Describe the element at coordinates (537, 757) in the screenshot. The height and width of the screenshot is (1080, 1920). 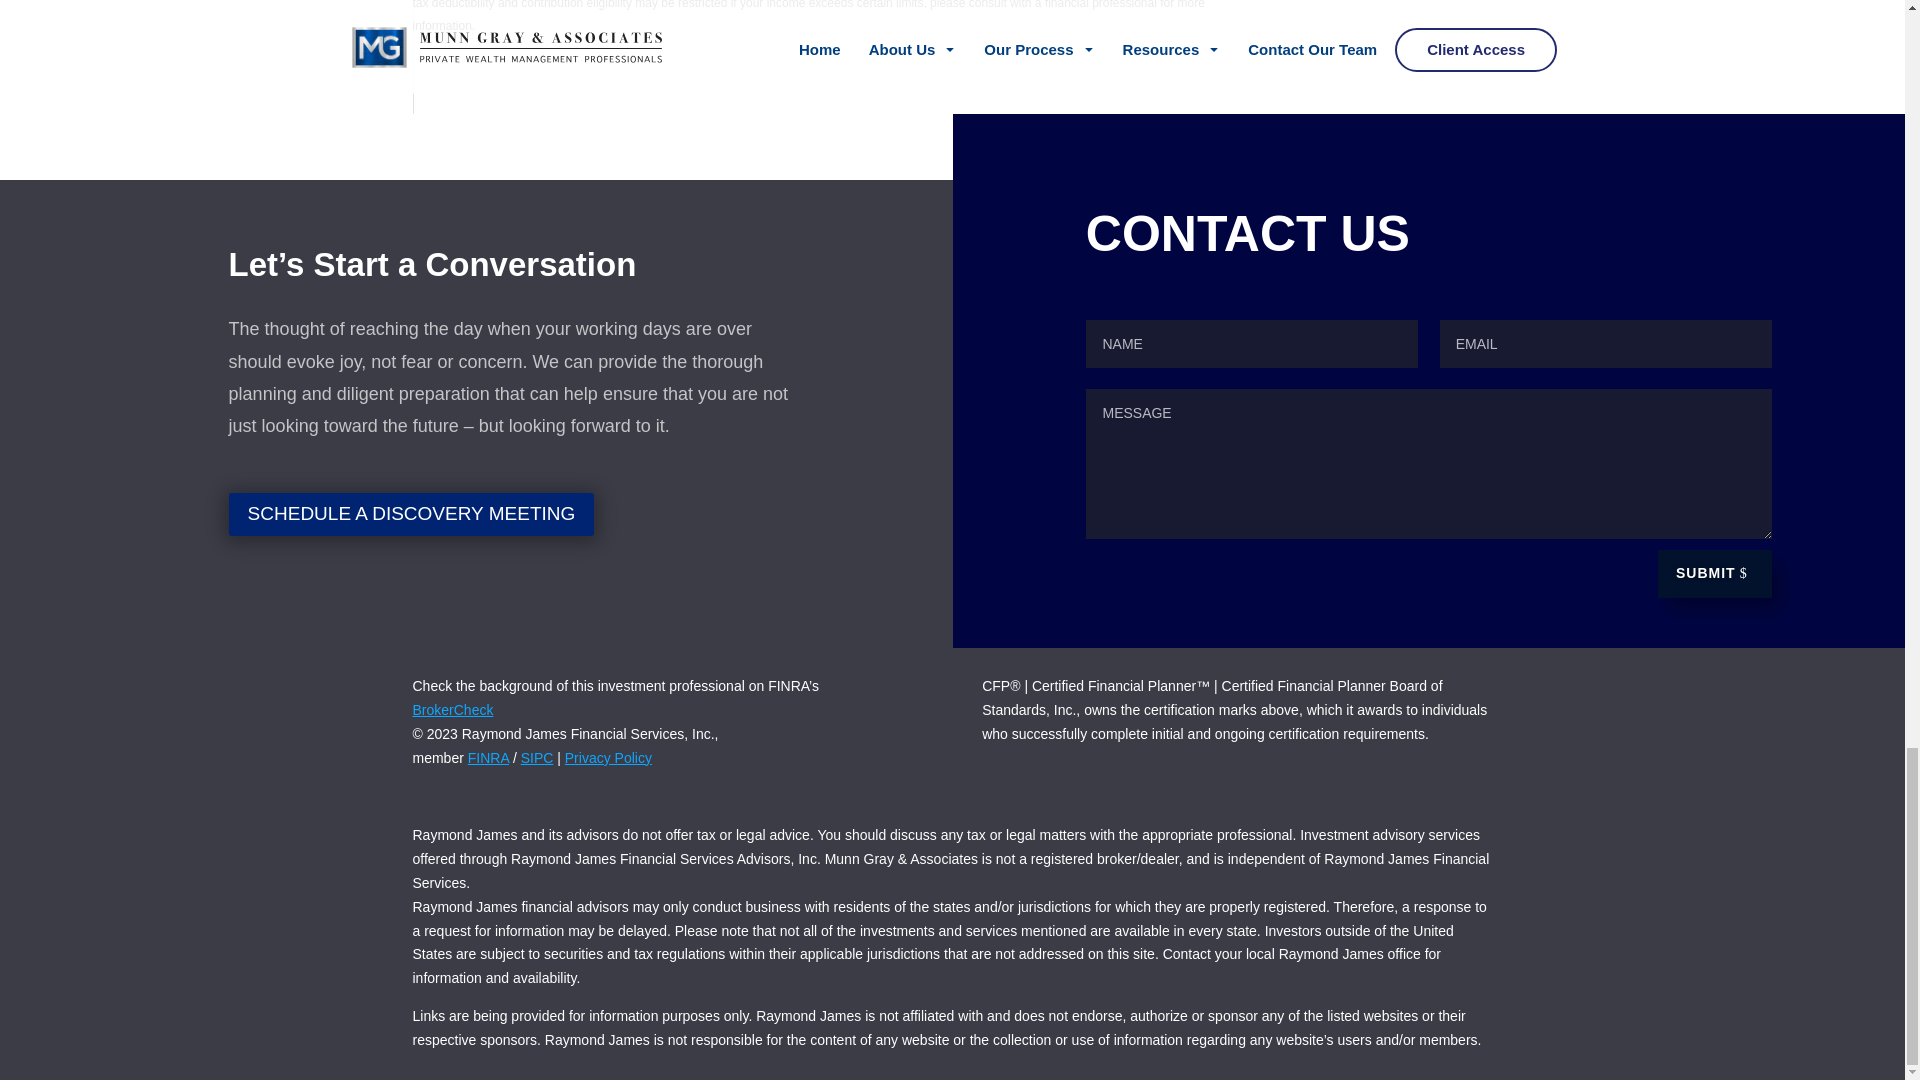
I see `SIPC` at that location.